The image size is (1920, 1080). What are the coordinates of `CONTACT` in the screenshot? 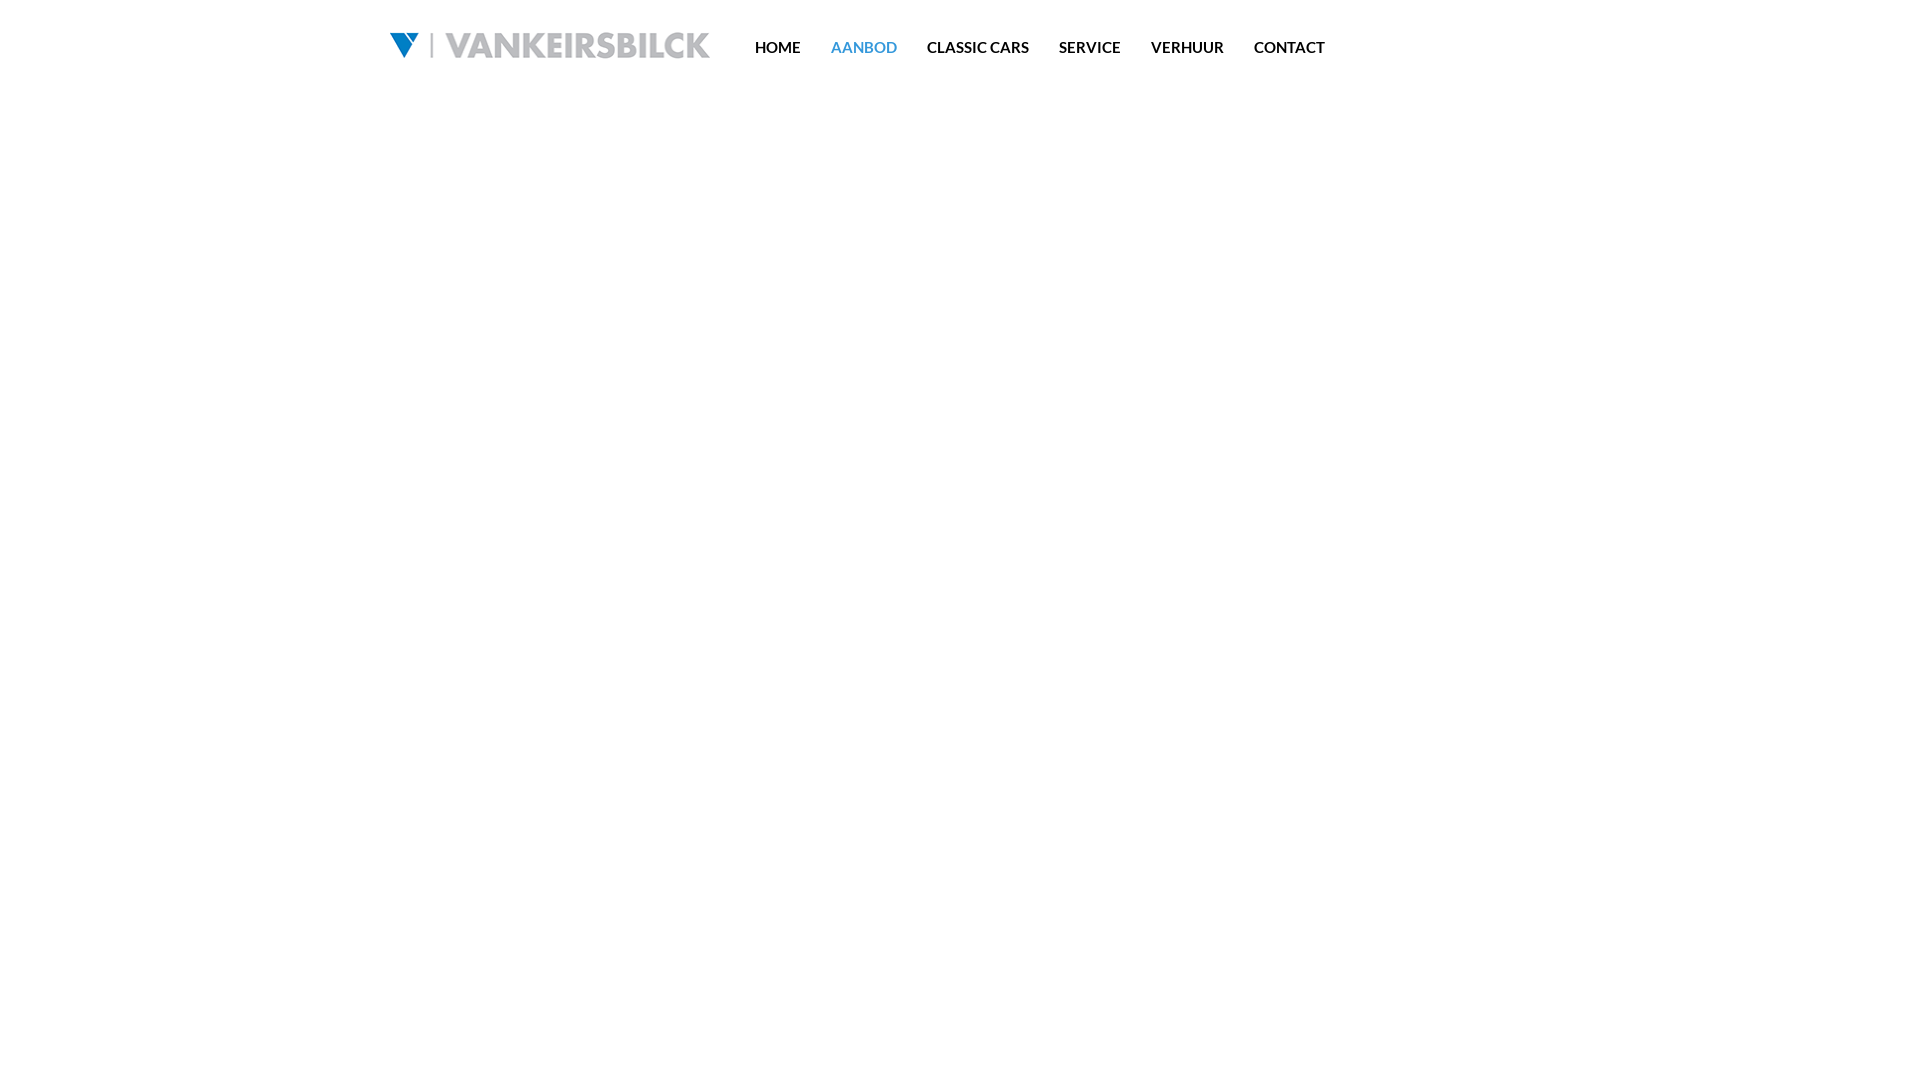 It's located at (1290, 47).